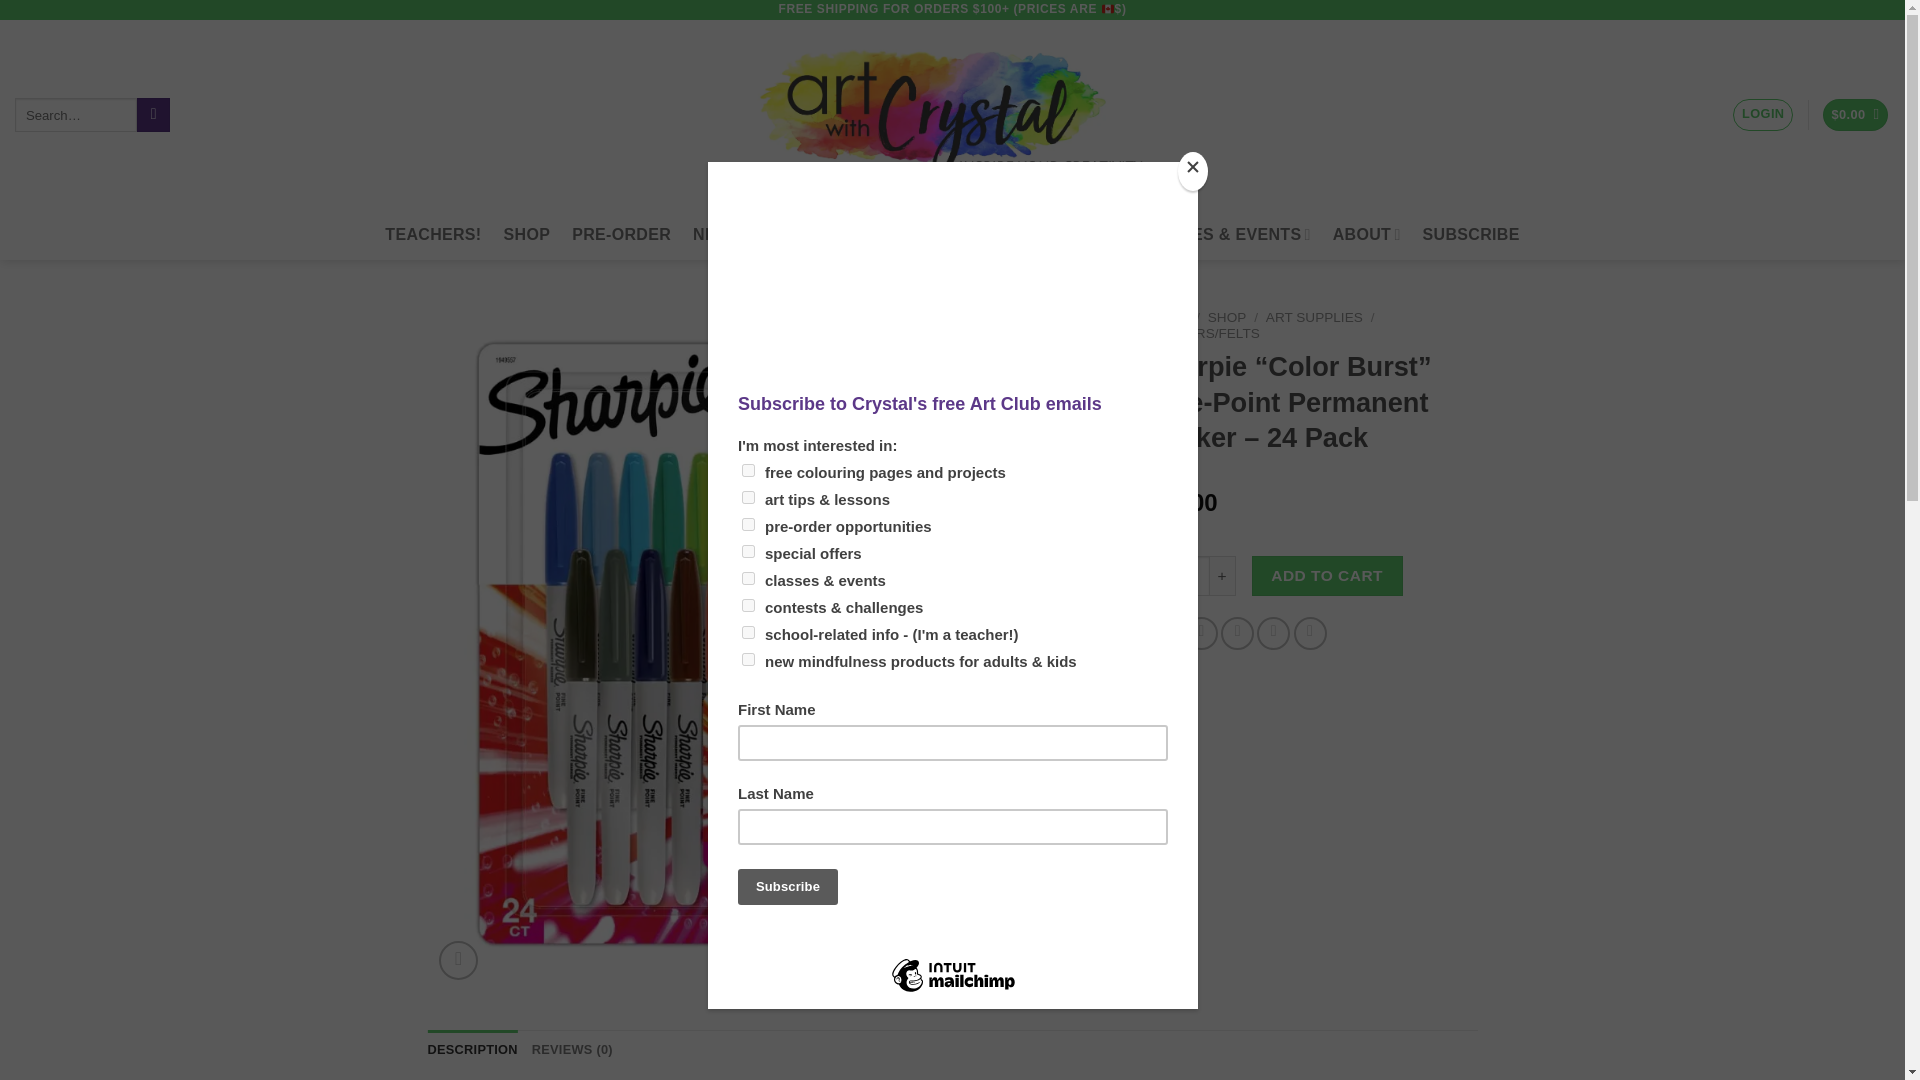  Describe the element at coordinates (1471, 234) in the screenshot. I see `SUBSCRIBE` at that location.